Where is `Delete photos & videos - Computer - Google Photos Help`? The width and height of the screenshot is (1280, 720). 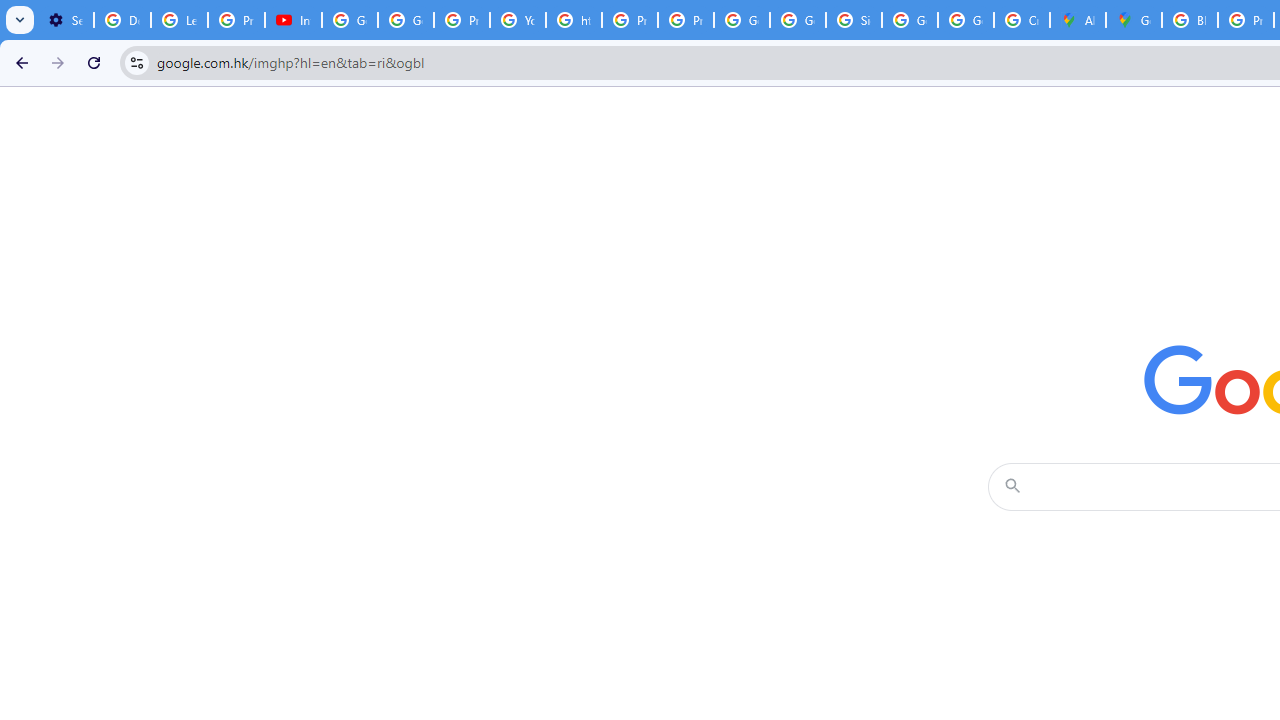 Delete photos & videos - Computer - Google Photos Help is located at coordinates (122, 20).